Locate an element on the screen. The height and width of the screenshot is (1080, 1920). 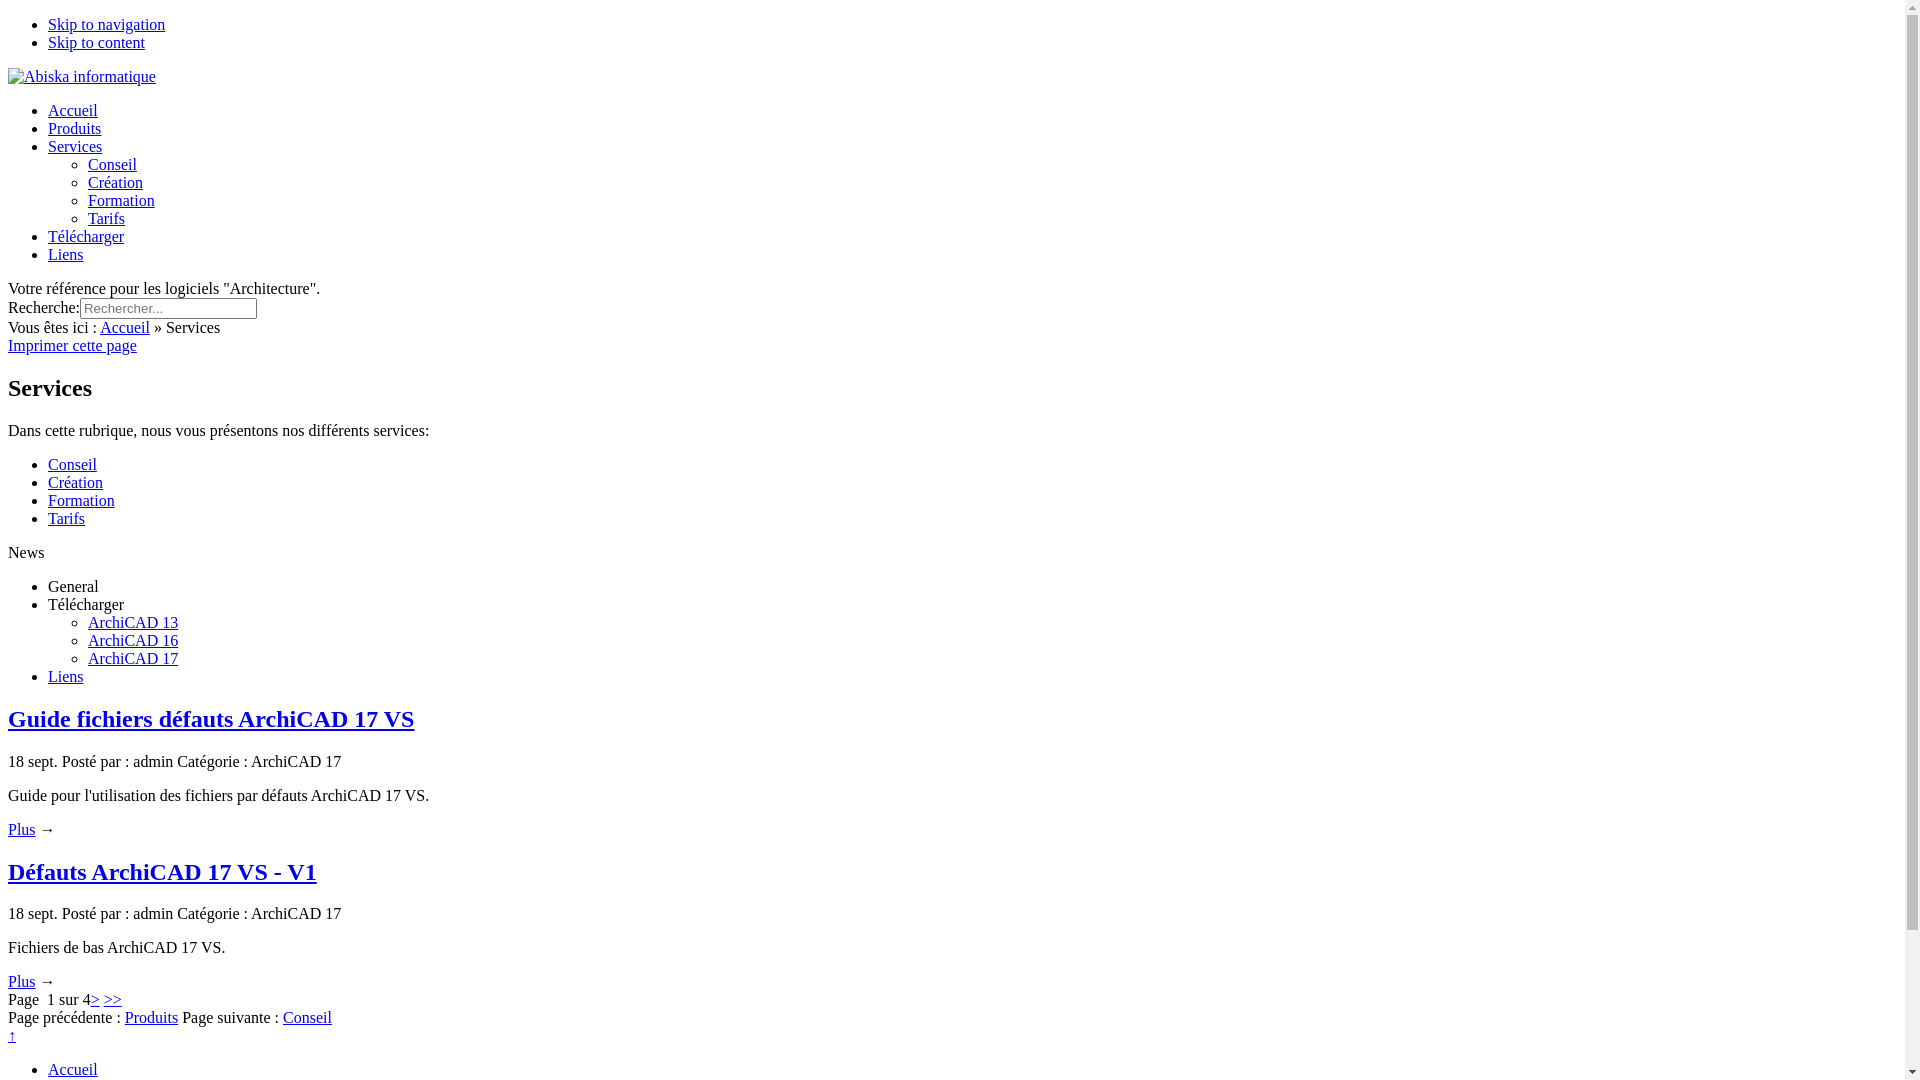
ArchiCAD 16 is located at coordinates (133, 640).